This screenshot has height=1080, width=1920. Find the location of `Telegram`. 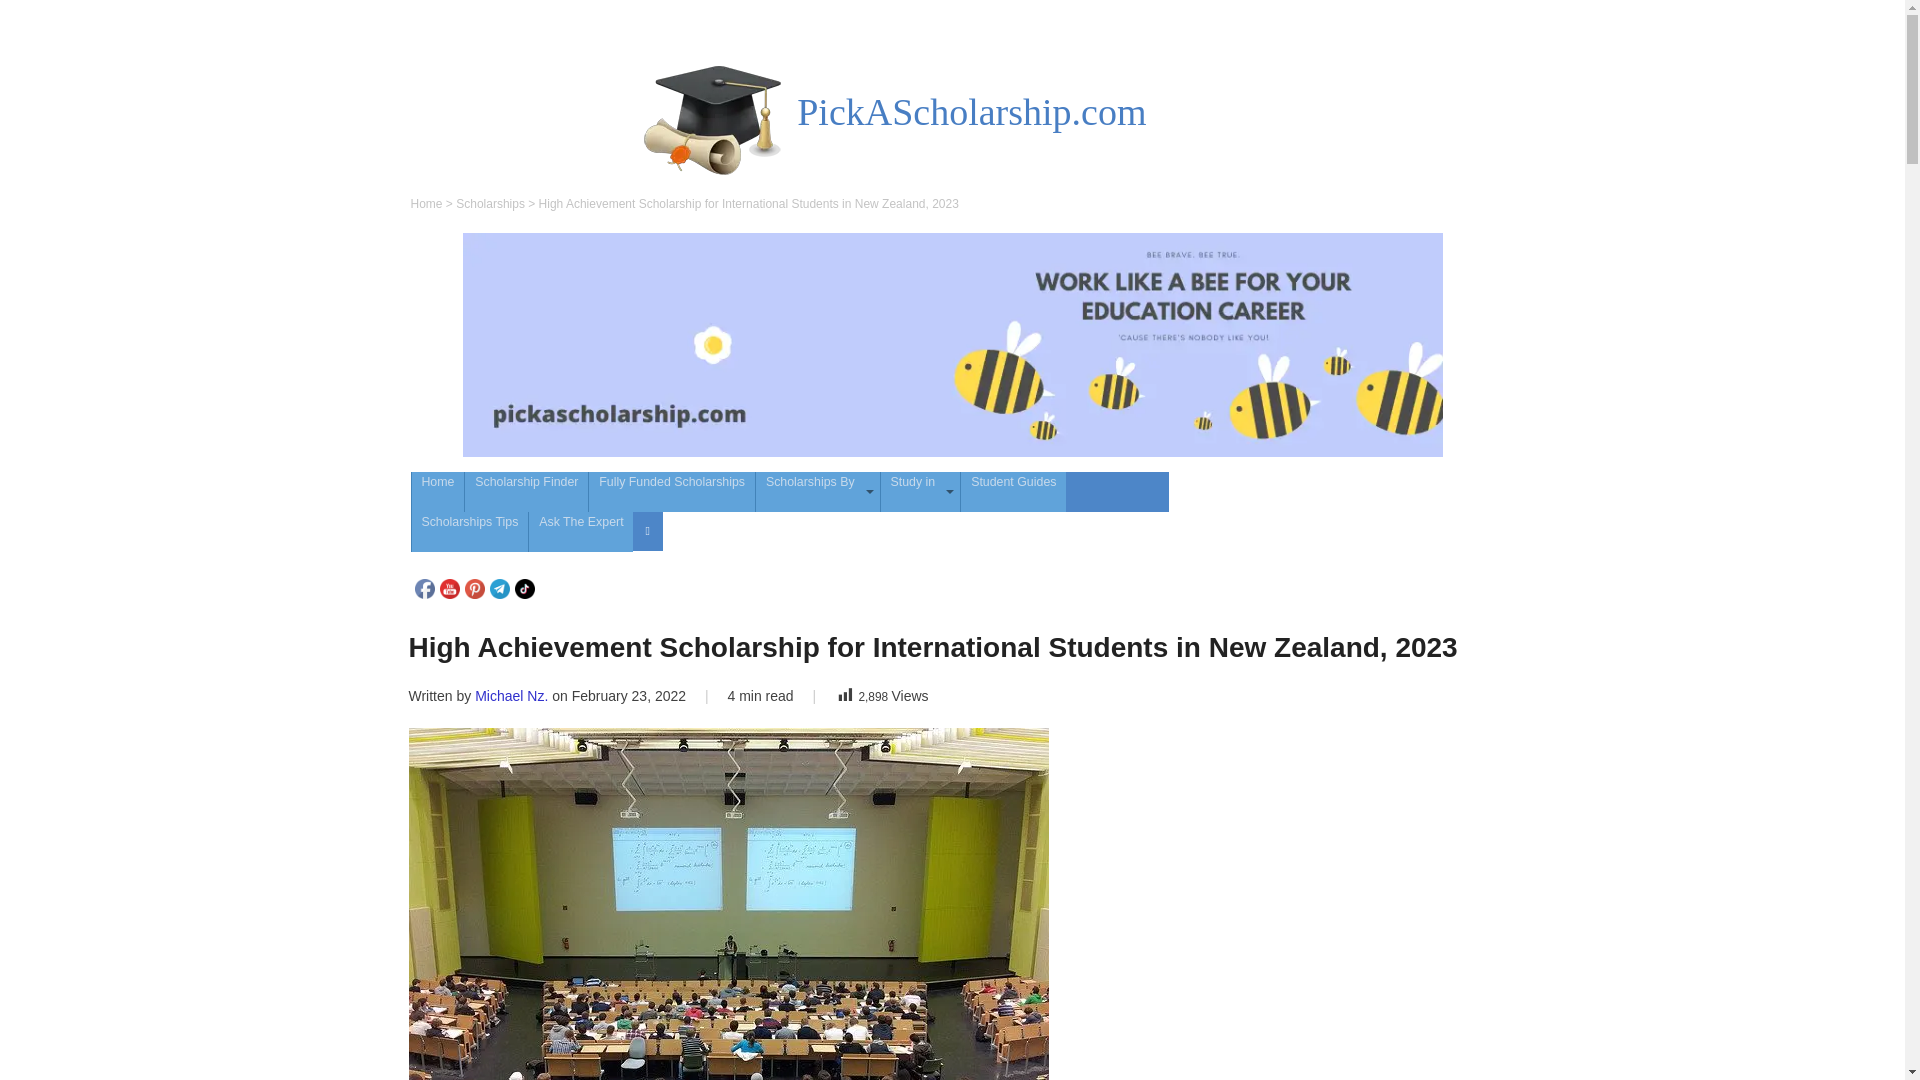

Telegram is located at coordinates (500, 588).